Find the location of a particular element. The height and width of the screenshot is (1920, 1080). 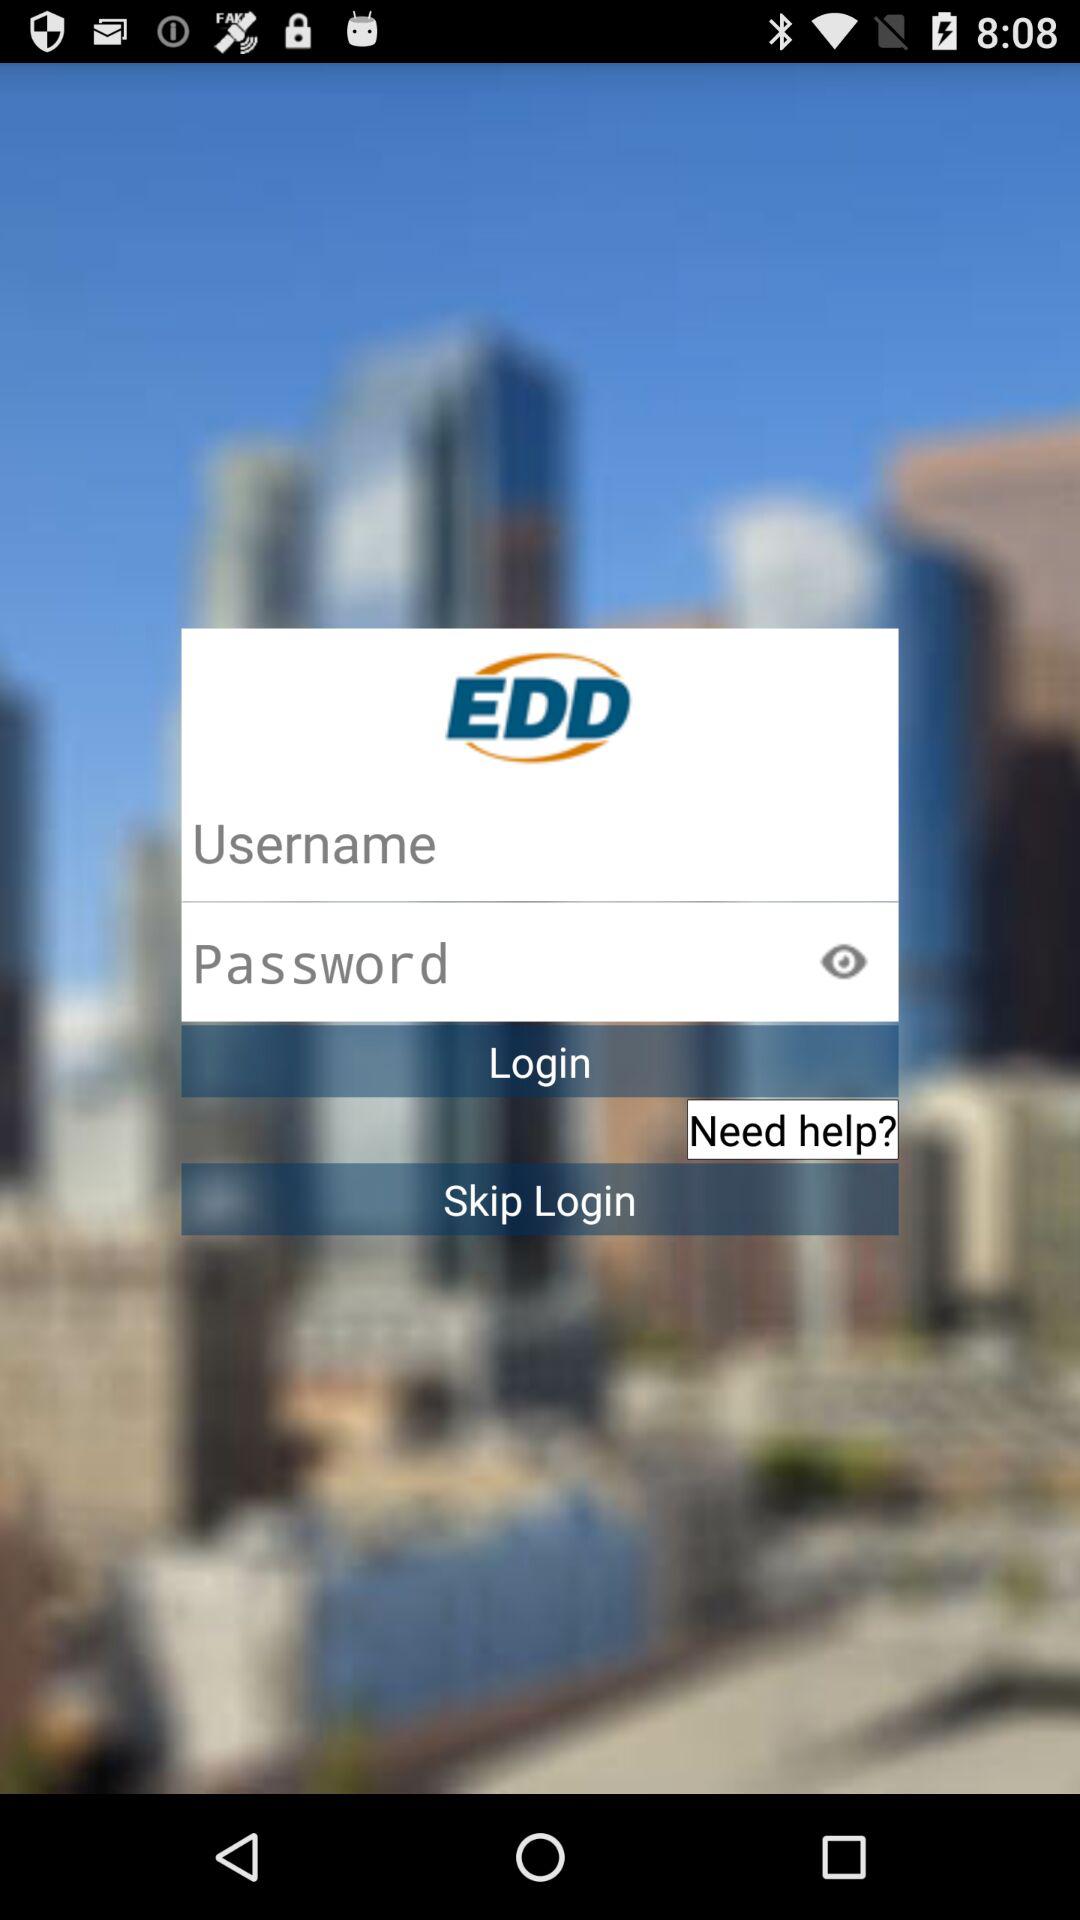

turn on the need help? app is located at coordinates (792, 1129).